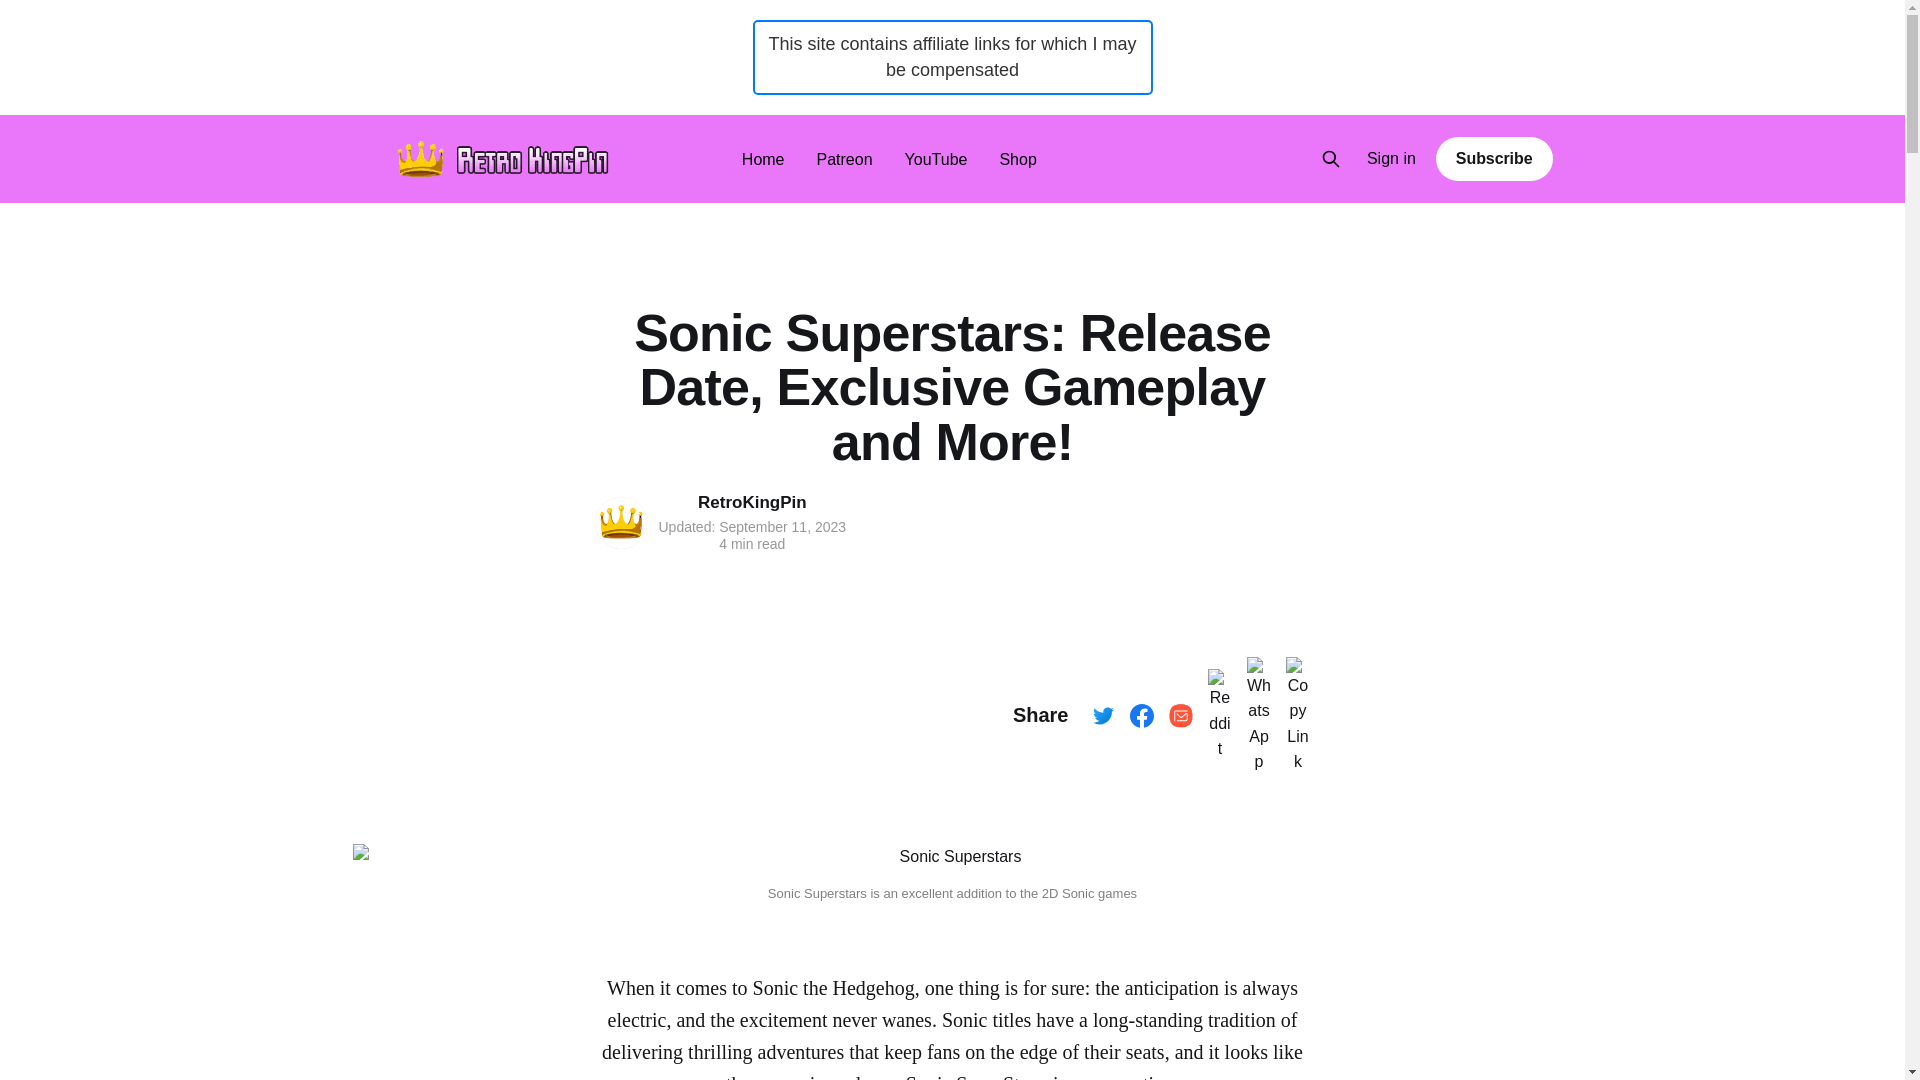  What do you see at coordinates (1494, 159) in the screenshot?
I see `Subscribe` at bounding box center [1494, 159].